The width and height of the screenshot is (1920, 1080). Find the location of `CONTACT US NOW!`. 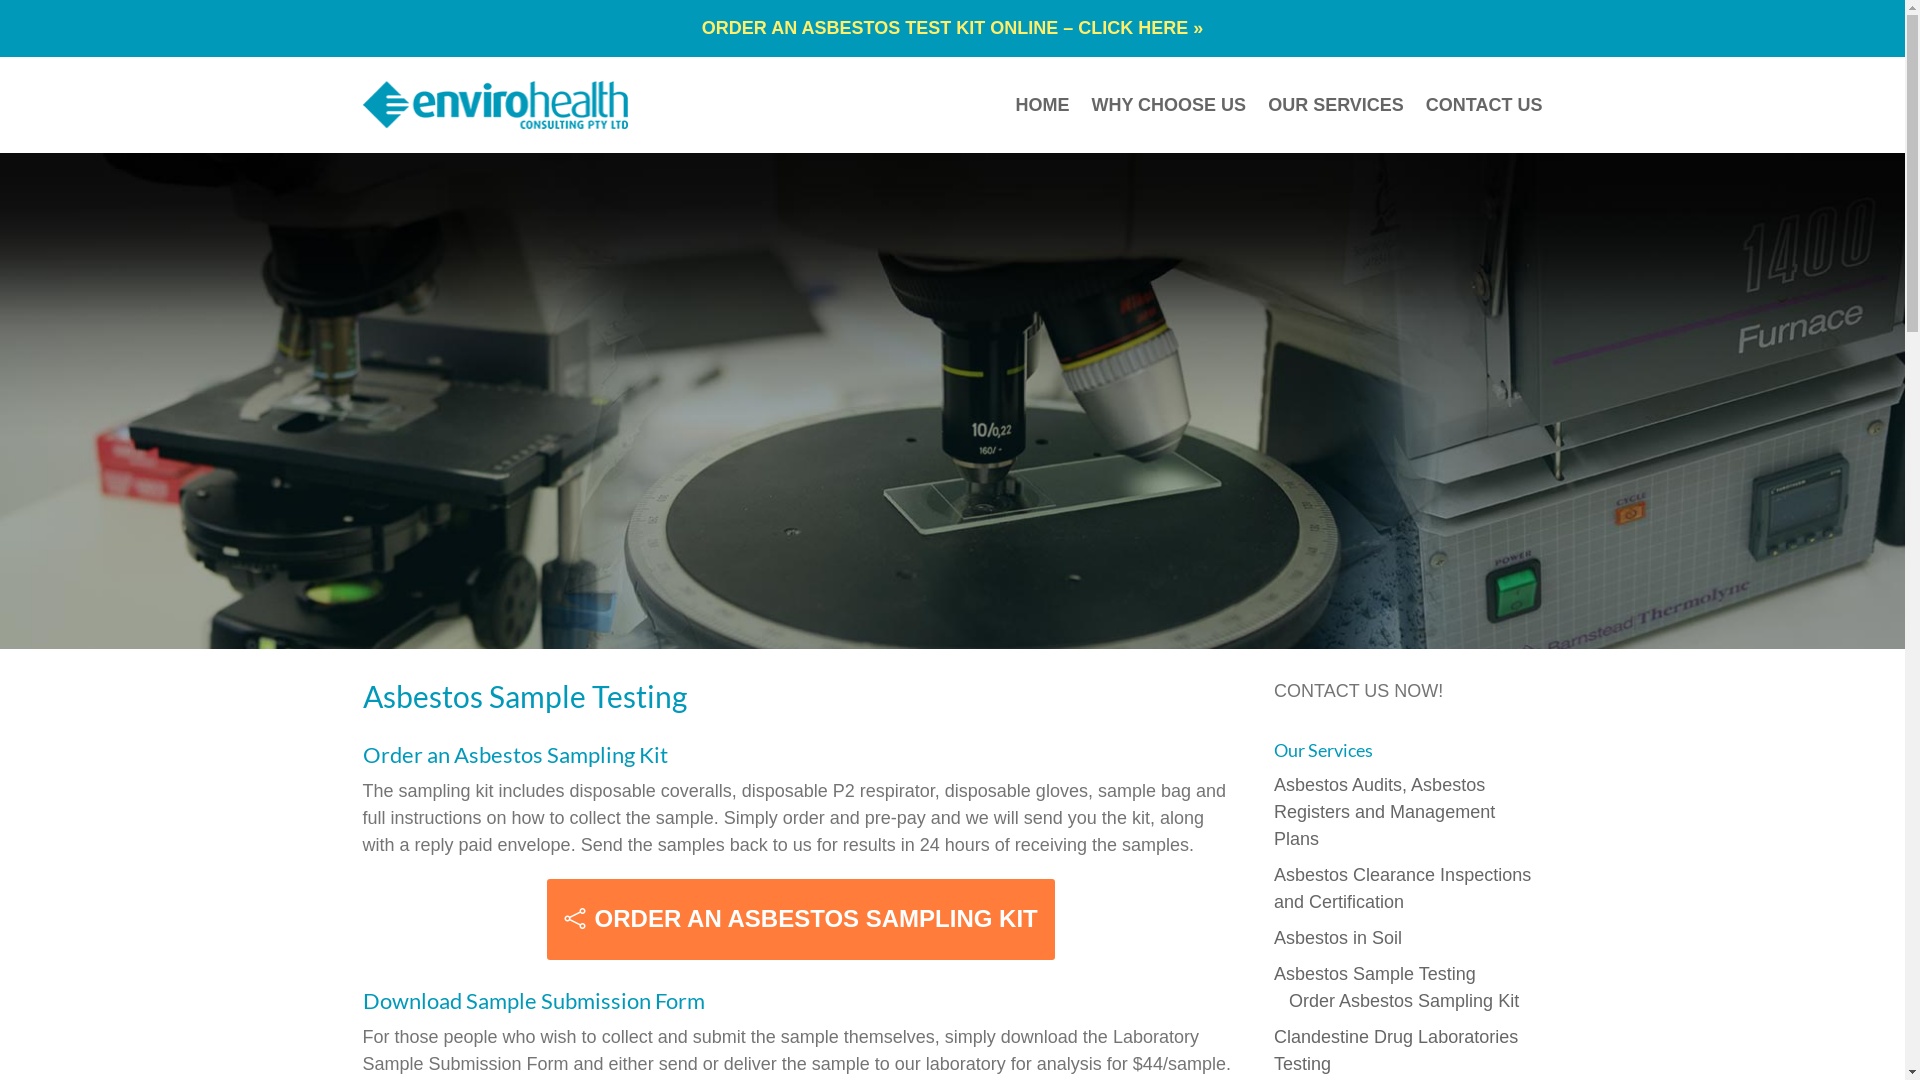

CONTACT US NOW! is located at coordinates (1358, 691).